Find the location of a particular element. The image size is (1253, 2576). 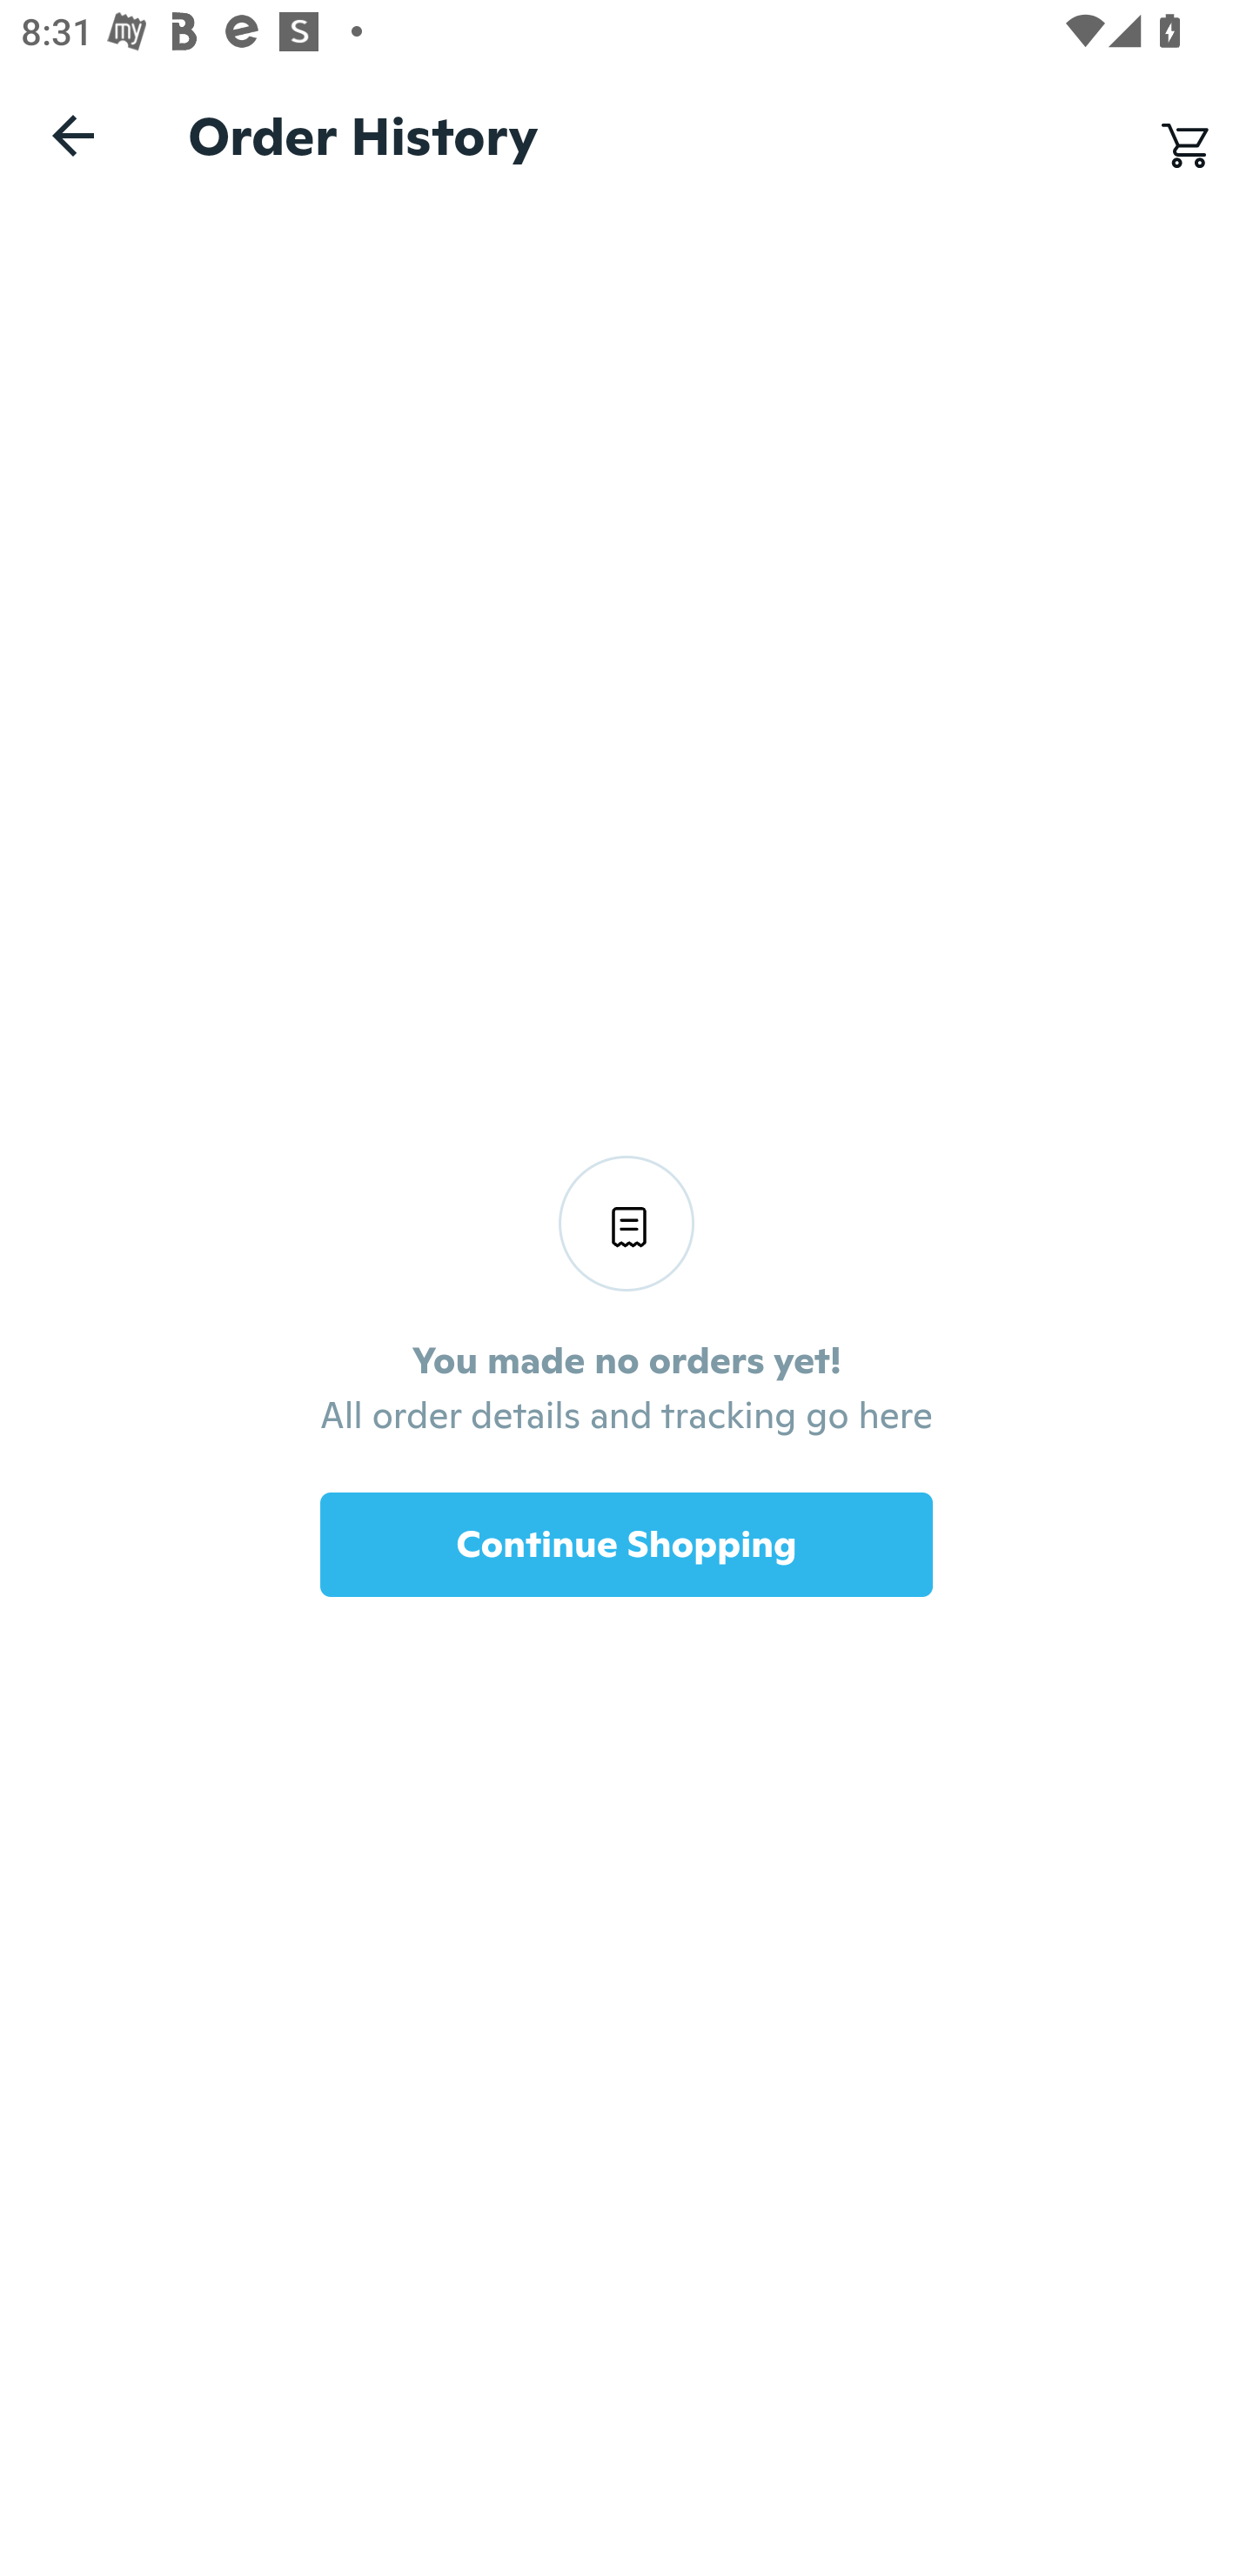

Navigate up is located at coordinates (73, 135).